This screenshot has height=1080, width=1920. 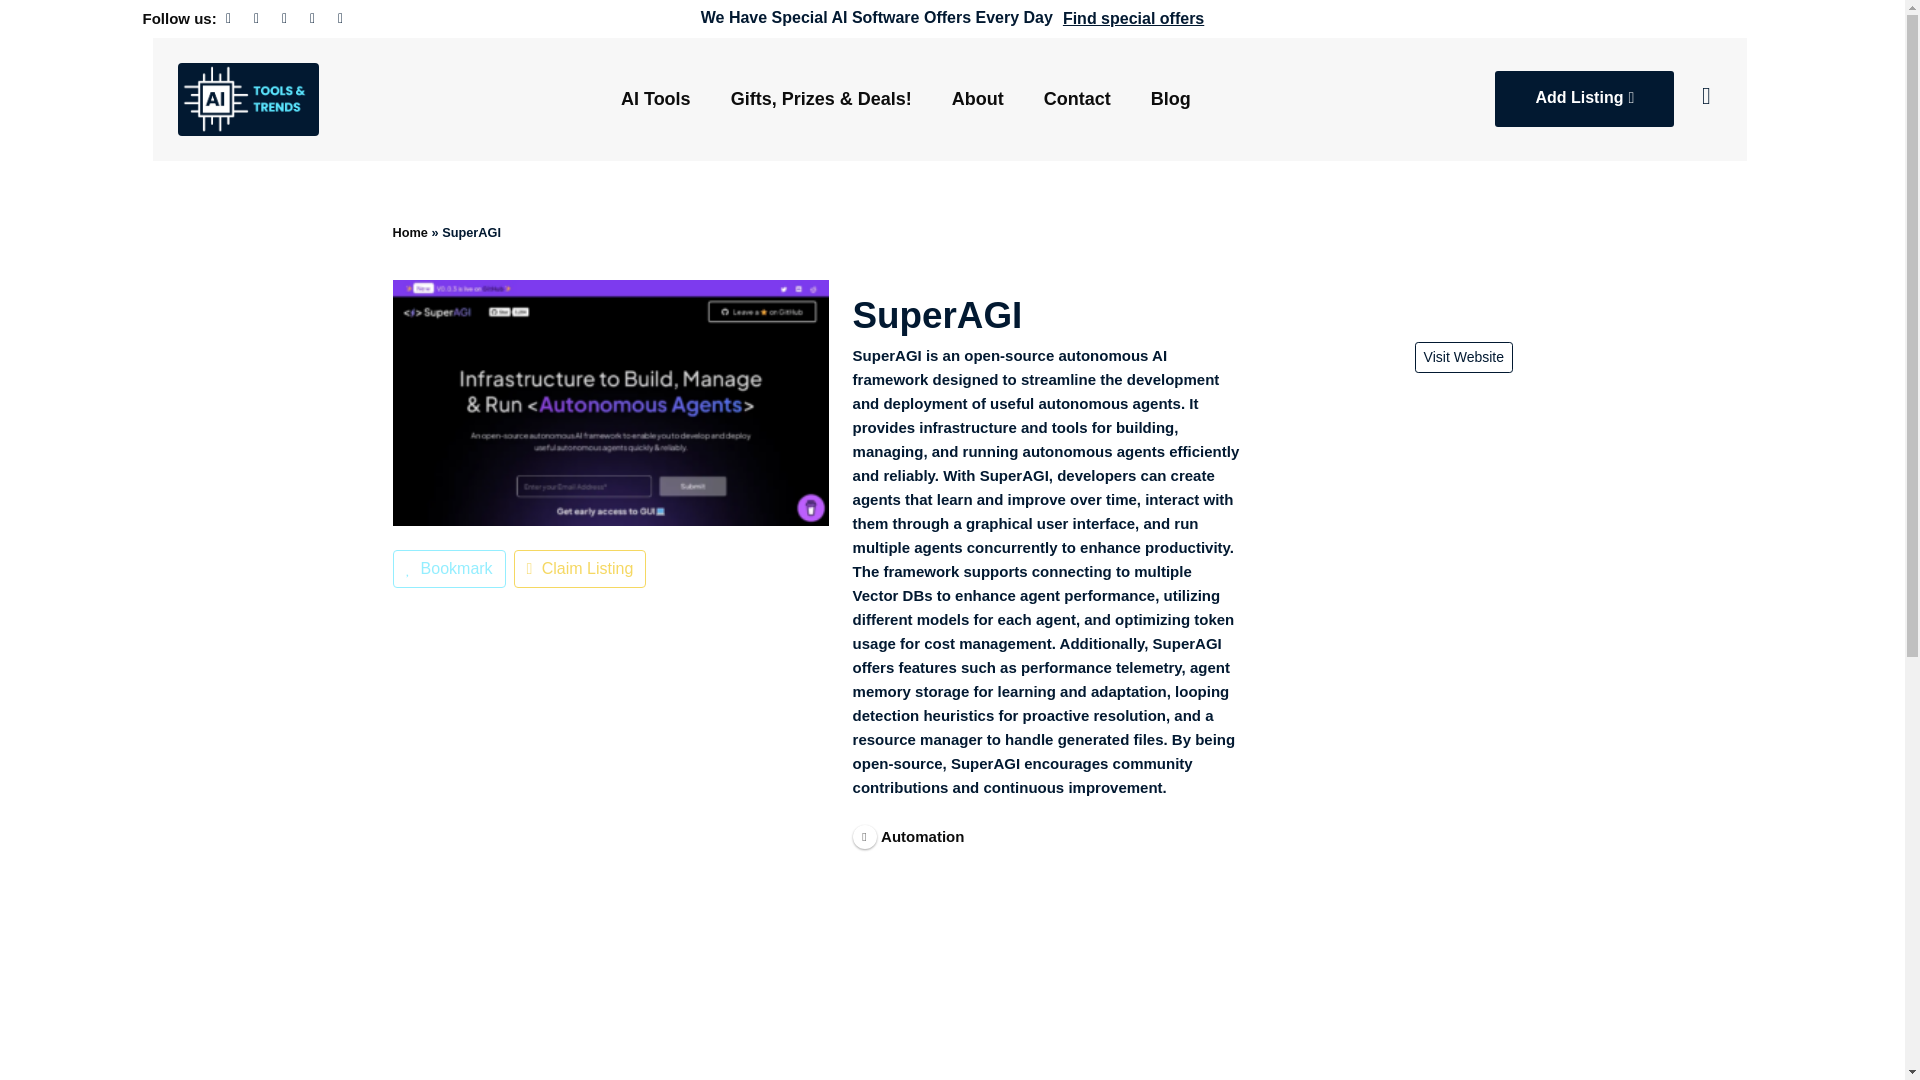 I want to click on Add Listing, so click(x=1584, y=99).